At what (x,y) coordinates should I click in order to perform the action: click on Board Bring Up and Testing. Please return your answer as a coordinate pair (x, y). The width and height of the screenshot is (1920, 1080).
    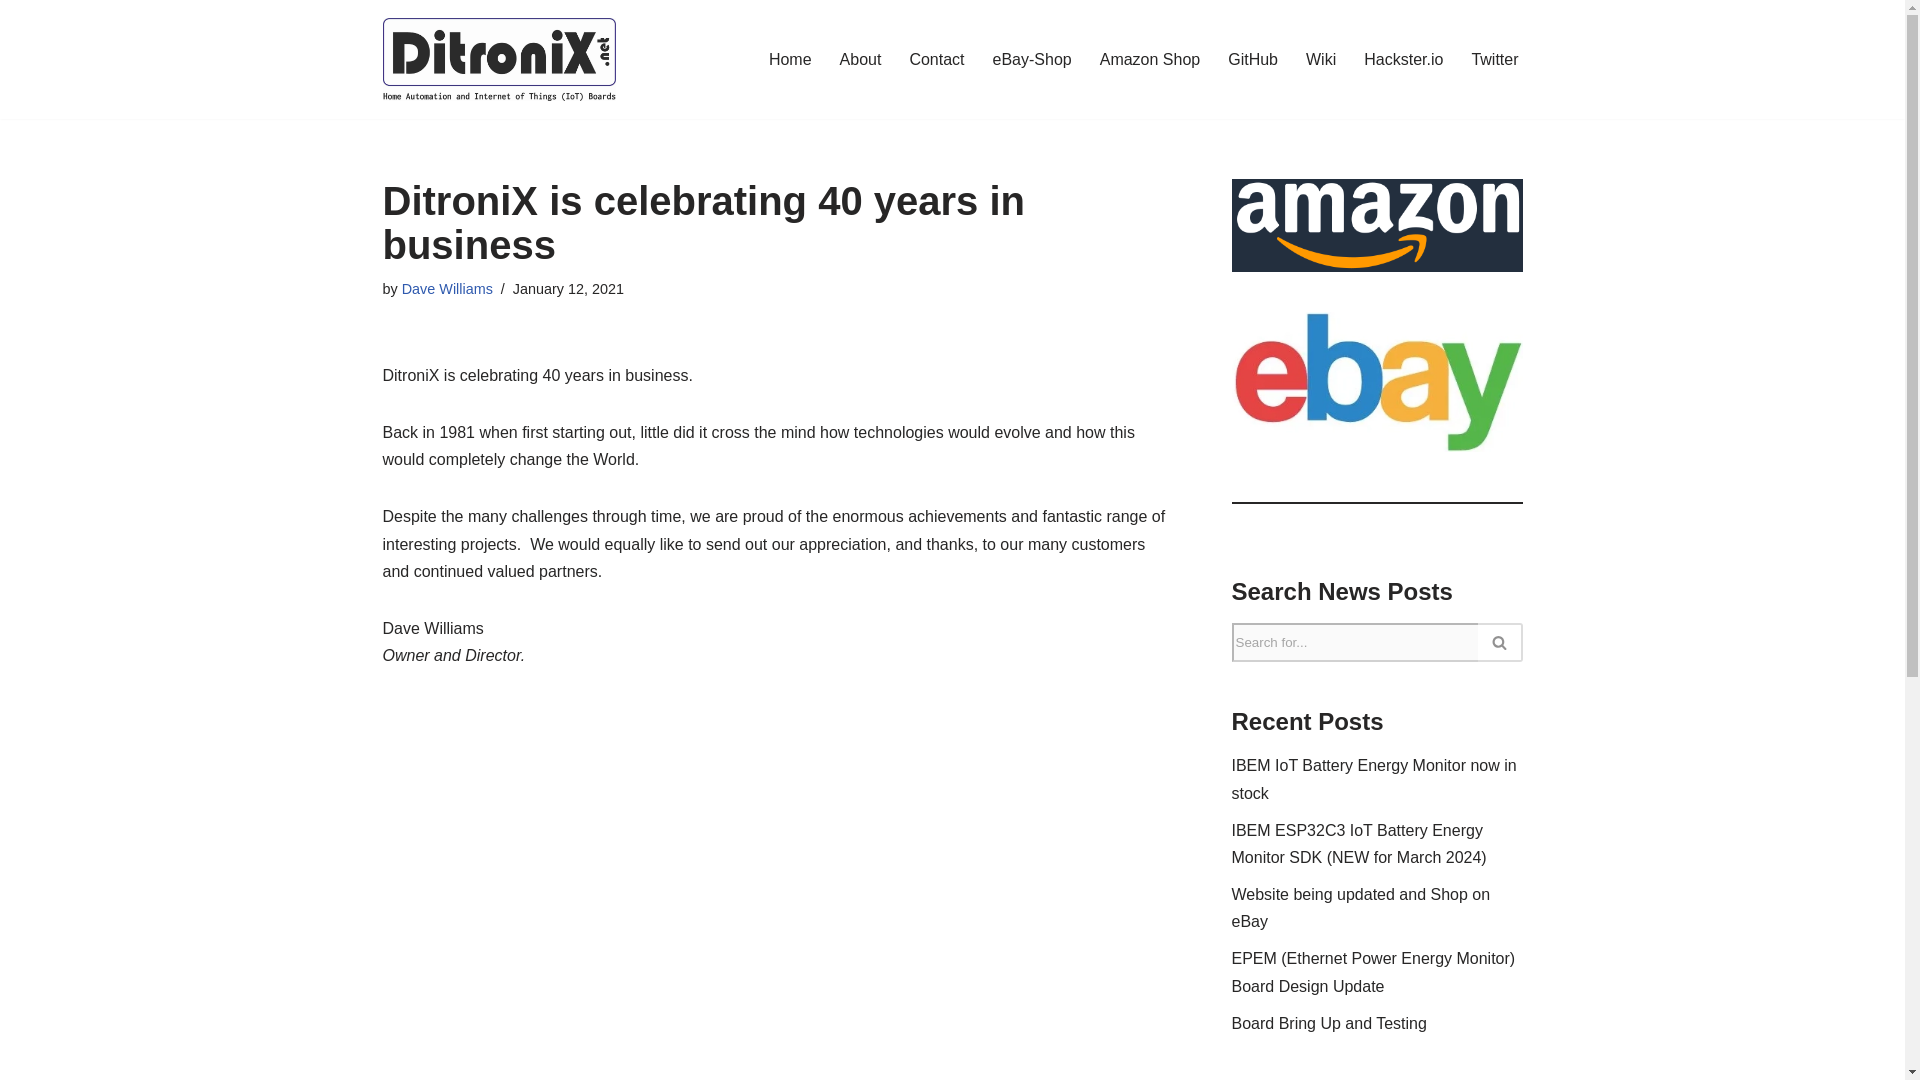
    Looking at the image, I should click on (1329, 1024).